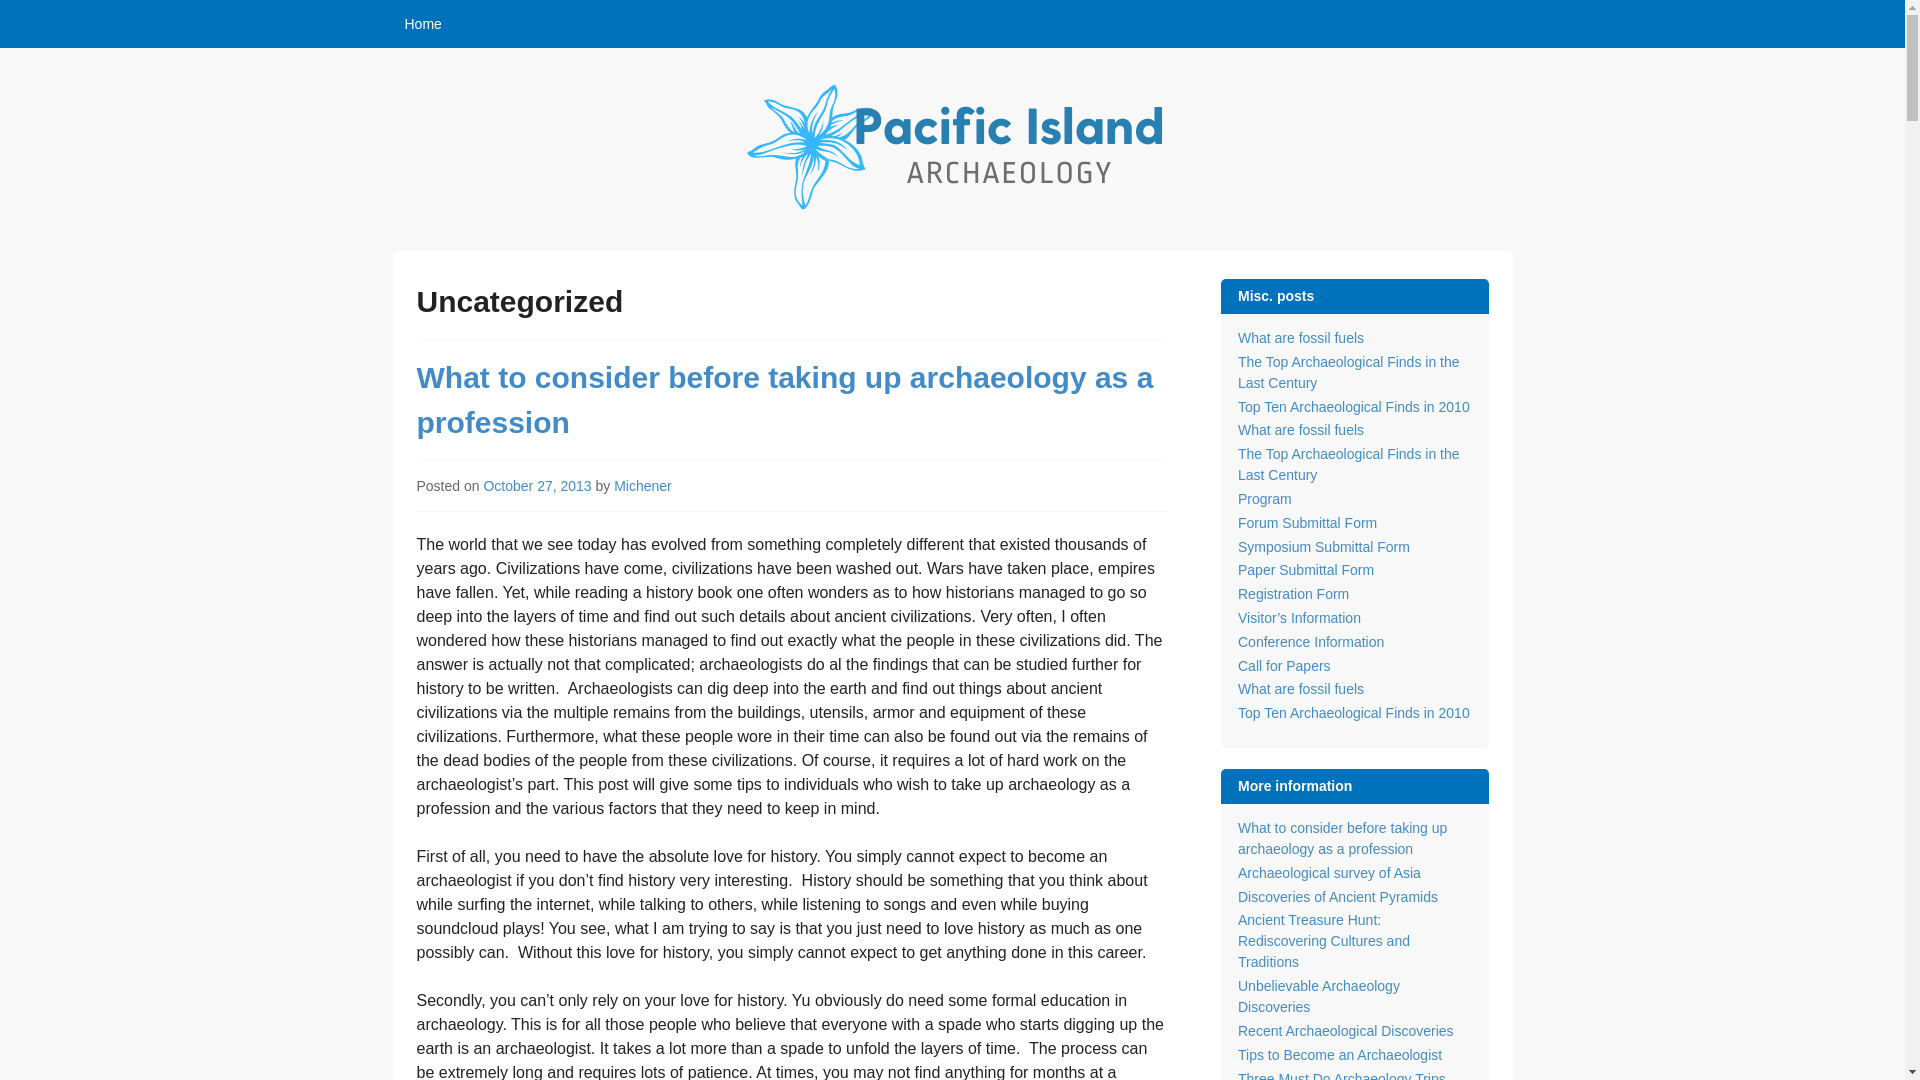 The image size is (1920, 1080). Describe the element at coordinates (643, 486) in the screenshot. I see `Michener` at that location.